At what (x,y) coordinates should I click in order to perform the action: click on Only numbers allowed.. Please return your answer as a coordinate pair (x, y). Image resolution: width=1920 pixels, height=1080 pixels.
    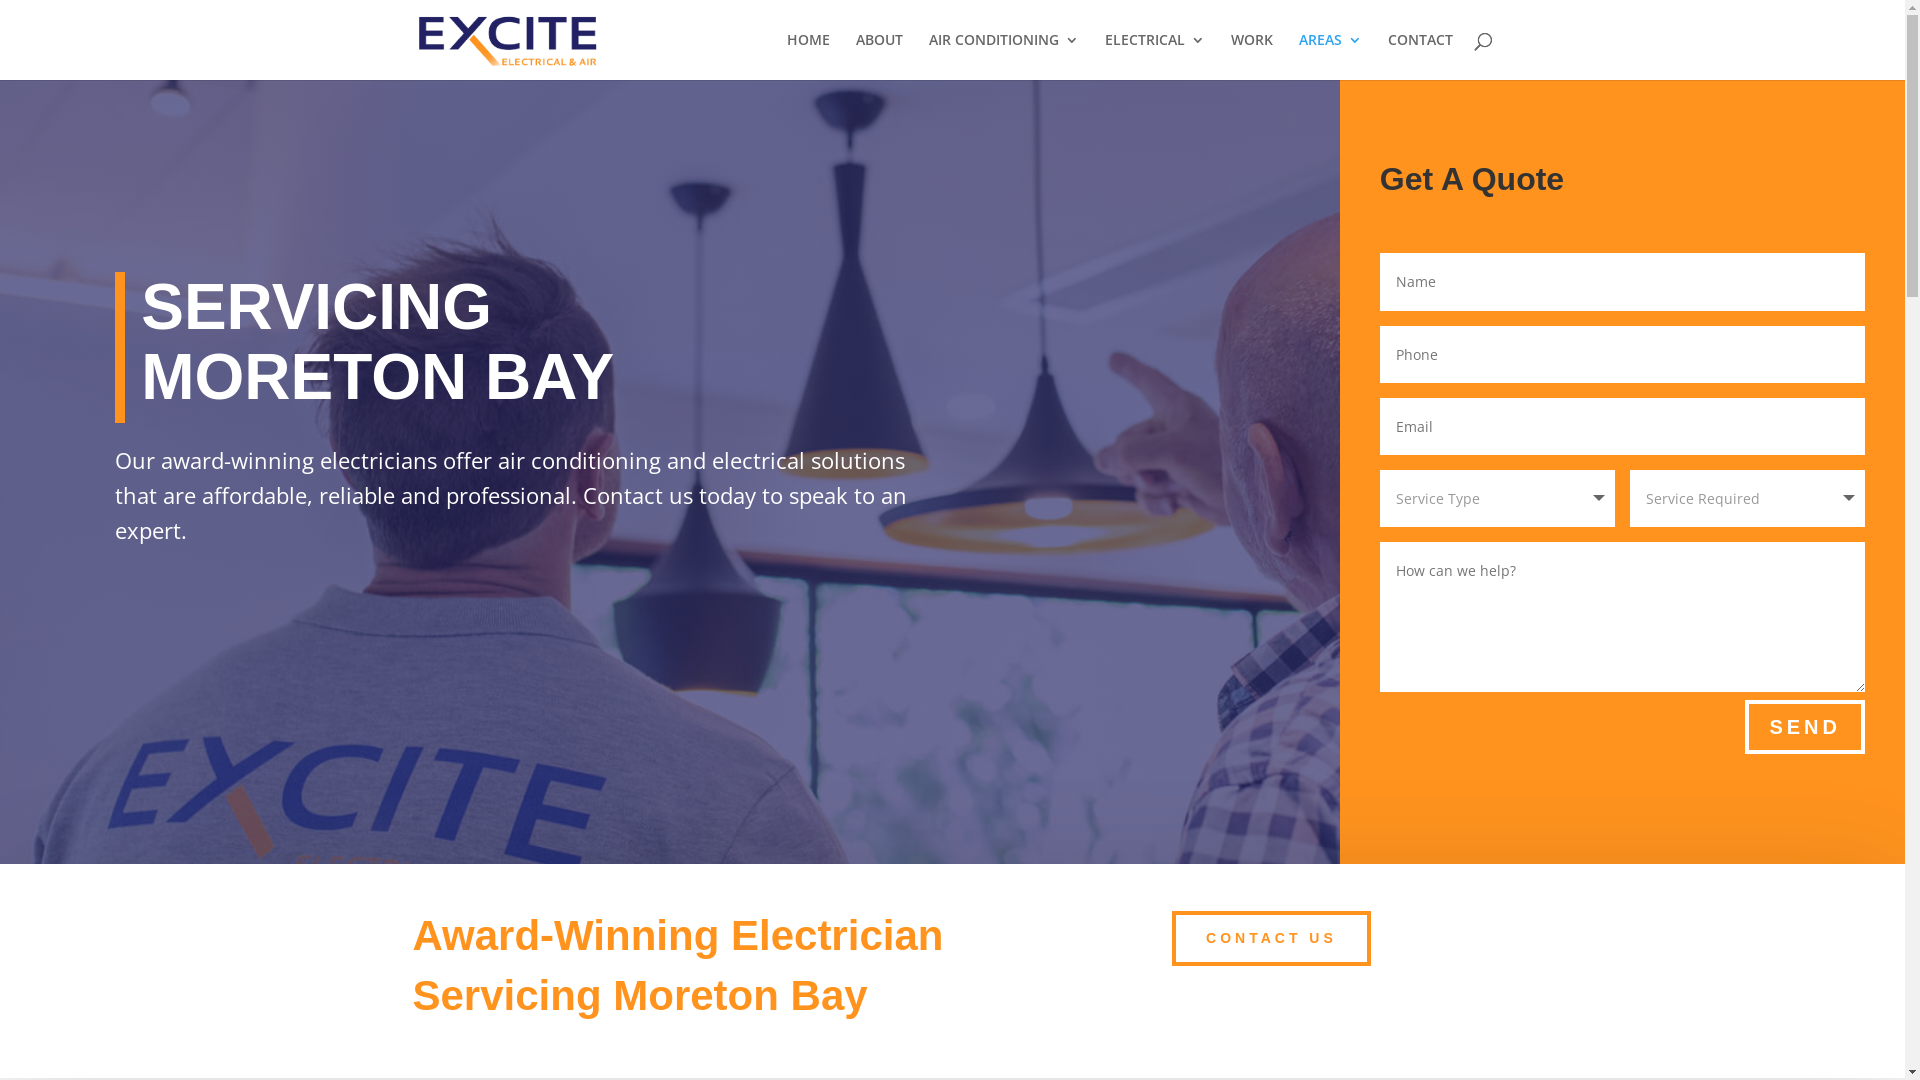
    Looking at the image, I should click on (1622, 354).